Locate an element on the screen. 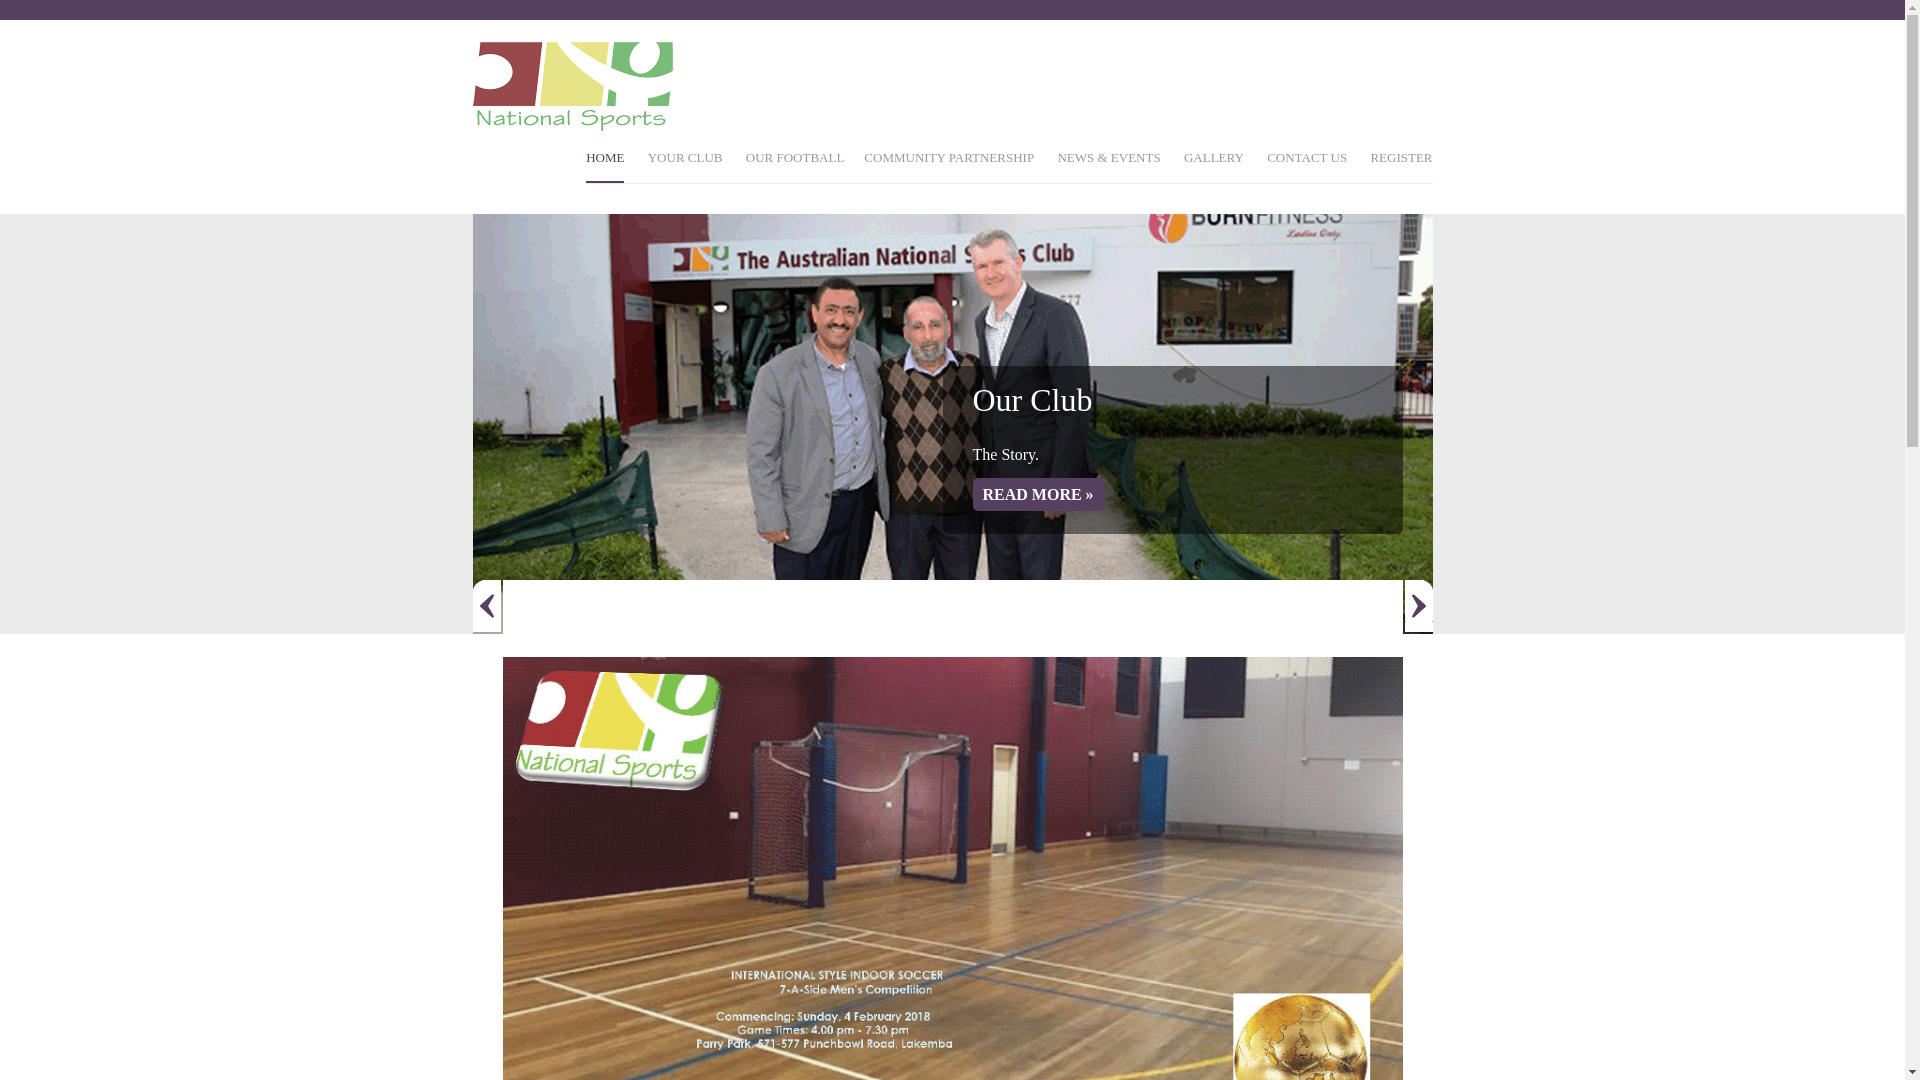  NEWS & EVENTS is located at coordinates (1108, 166).